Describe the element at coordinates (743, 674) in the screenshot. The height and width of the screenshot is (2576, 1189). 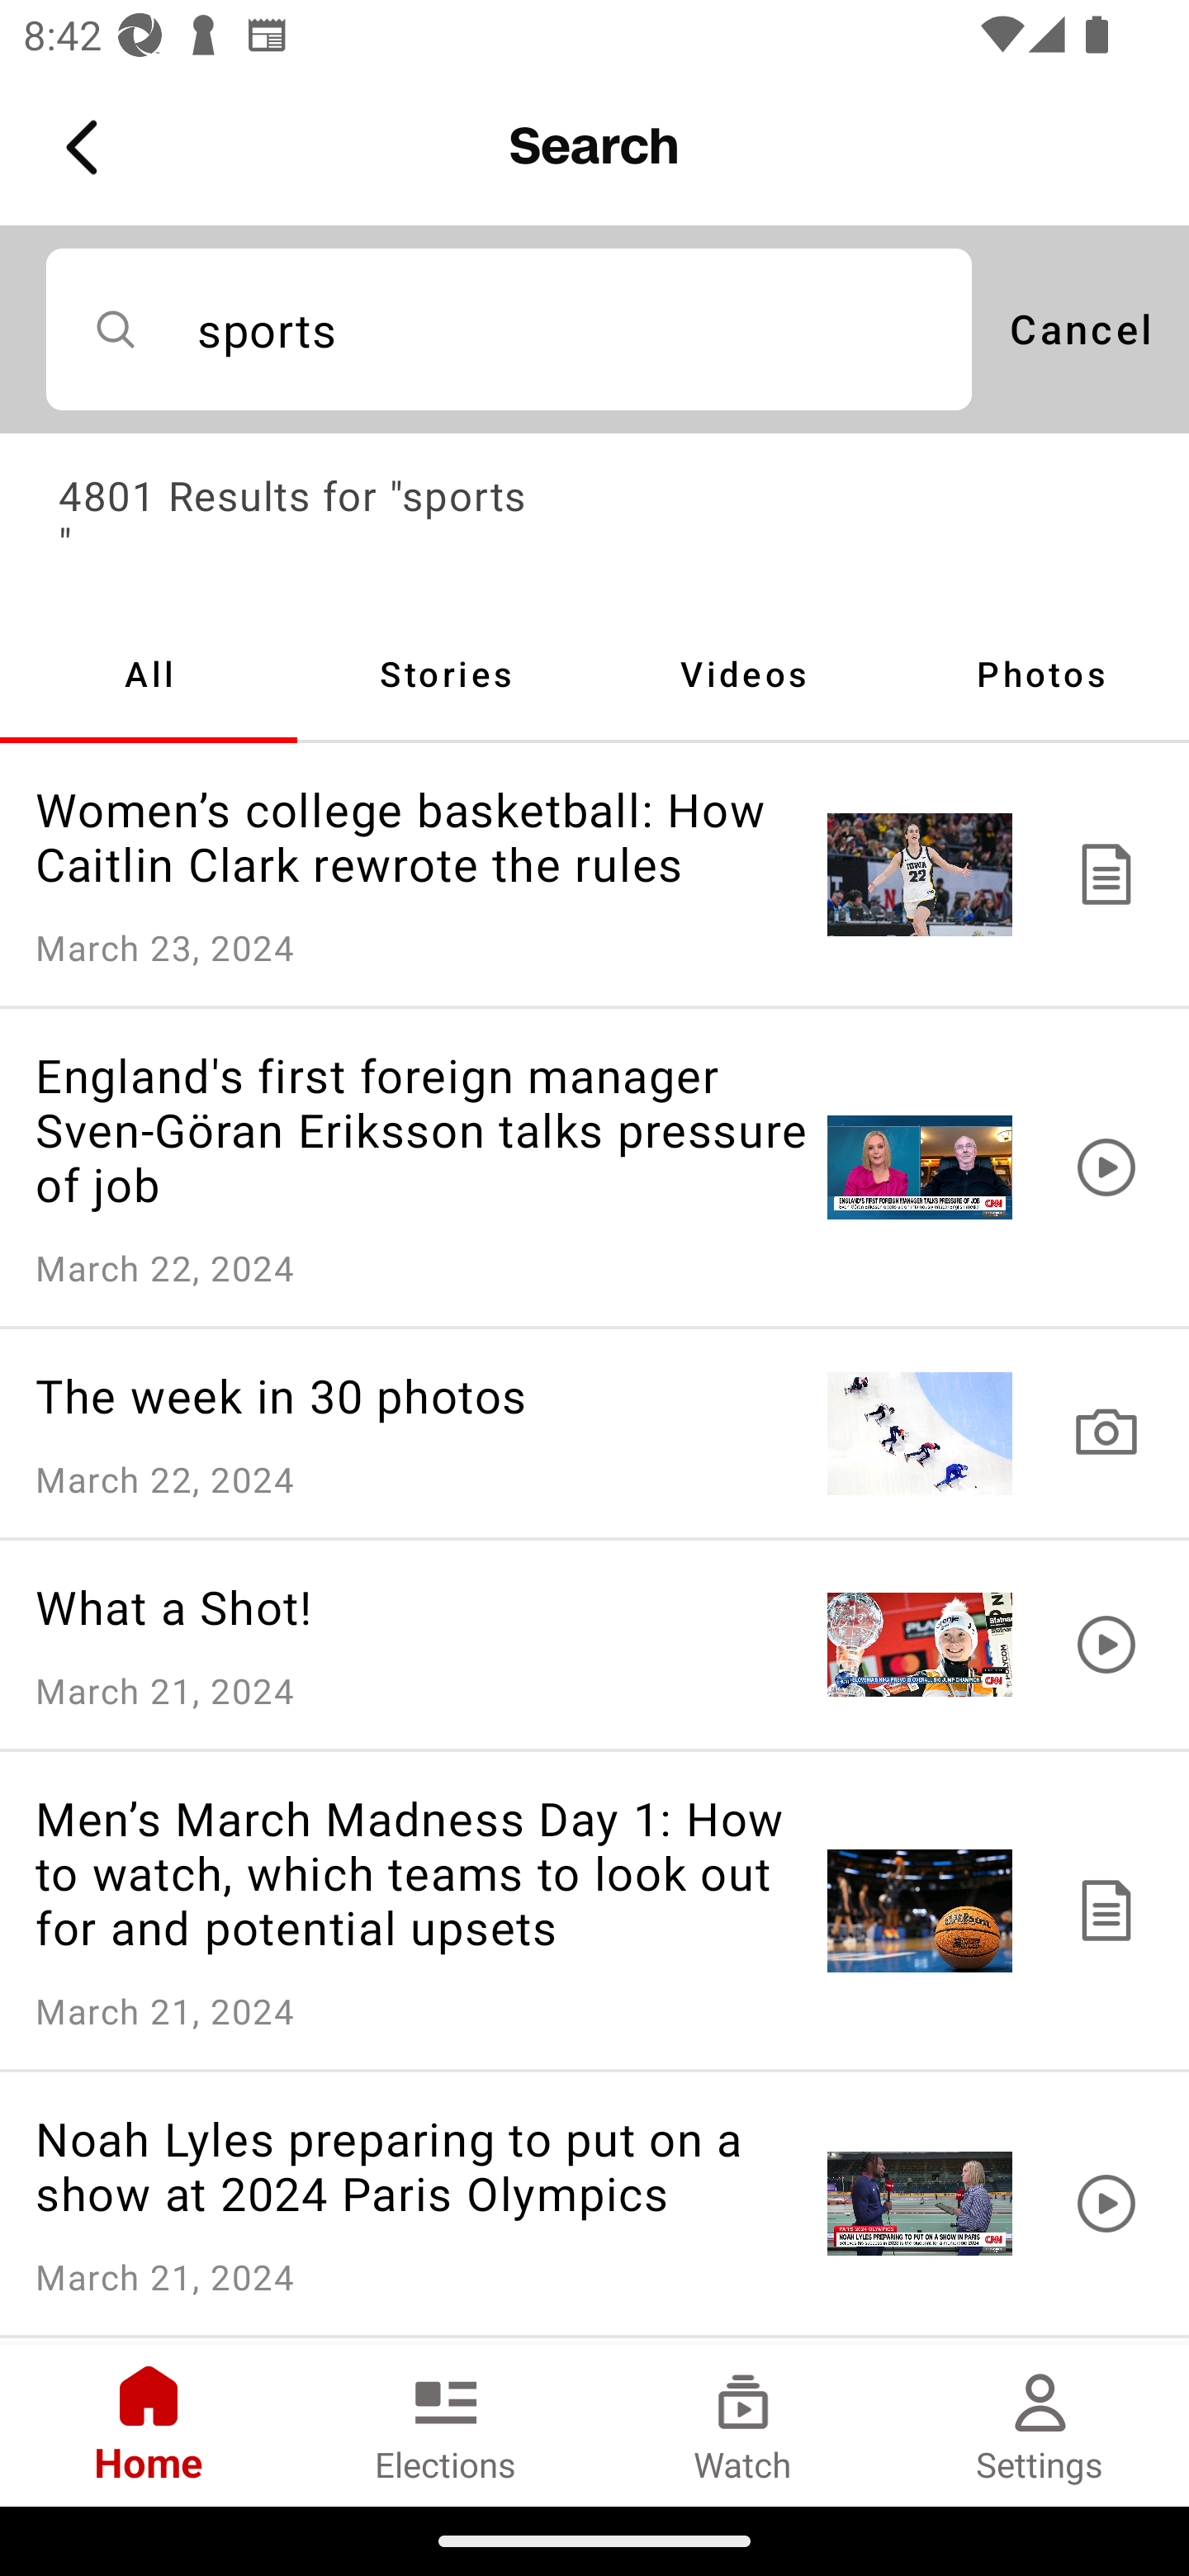
I see `Videos` at that location.